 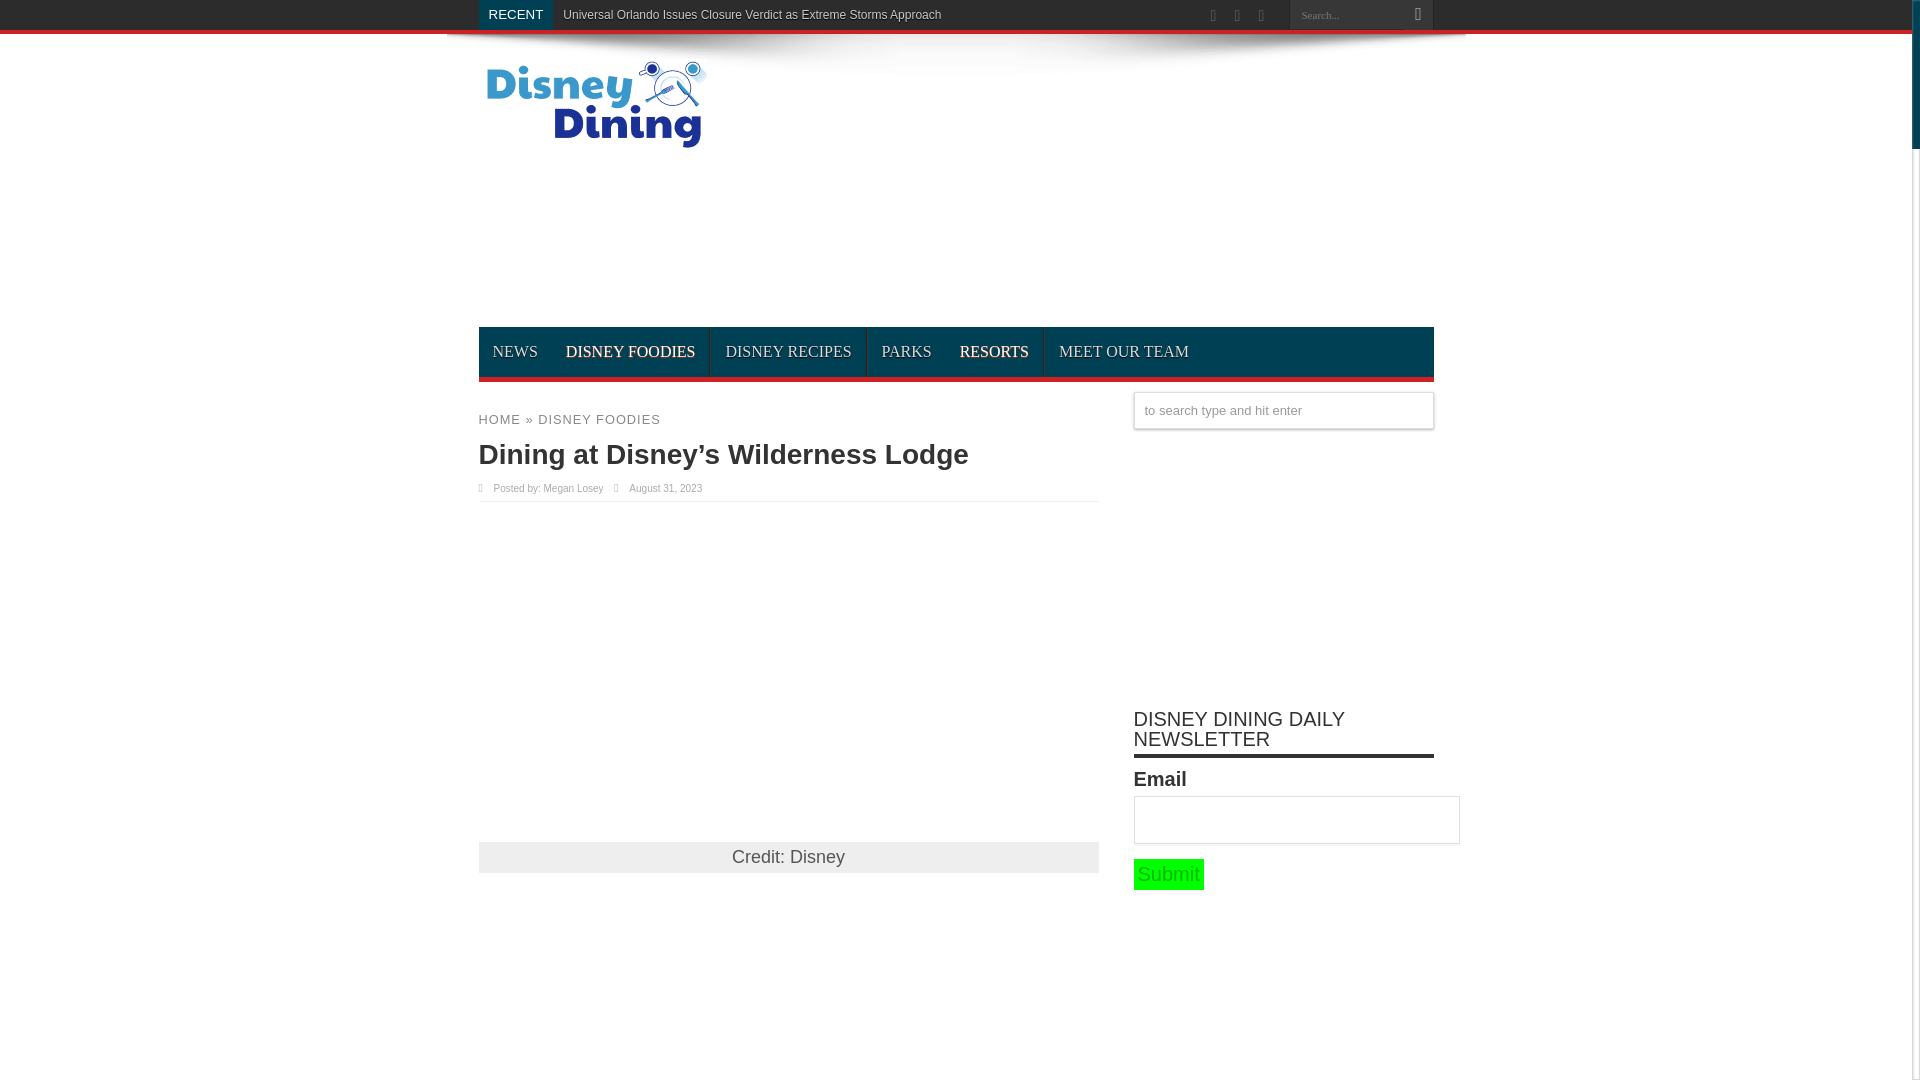 I want to click on PARKS, so click(x=906, y=352).